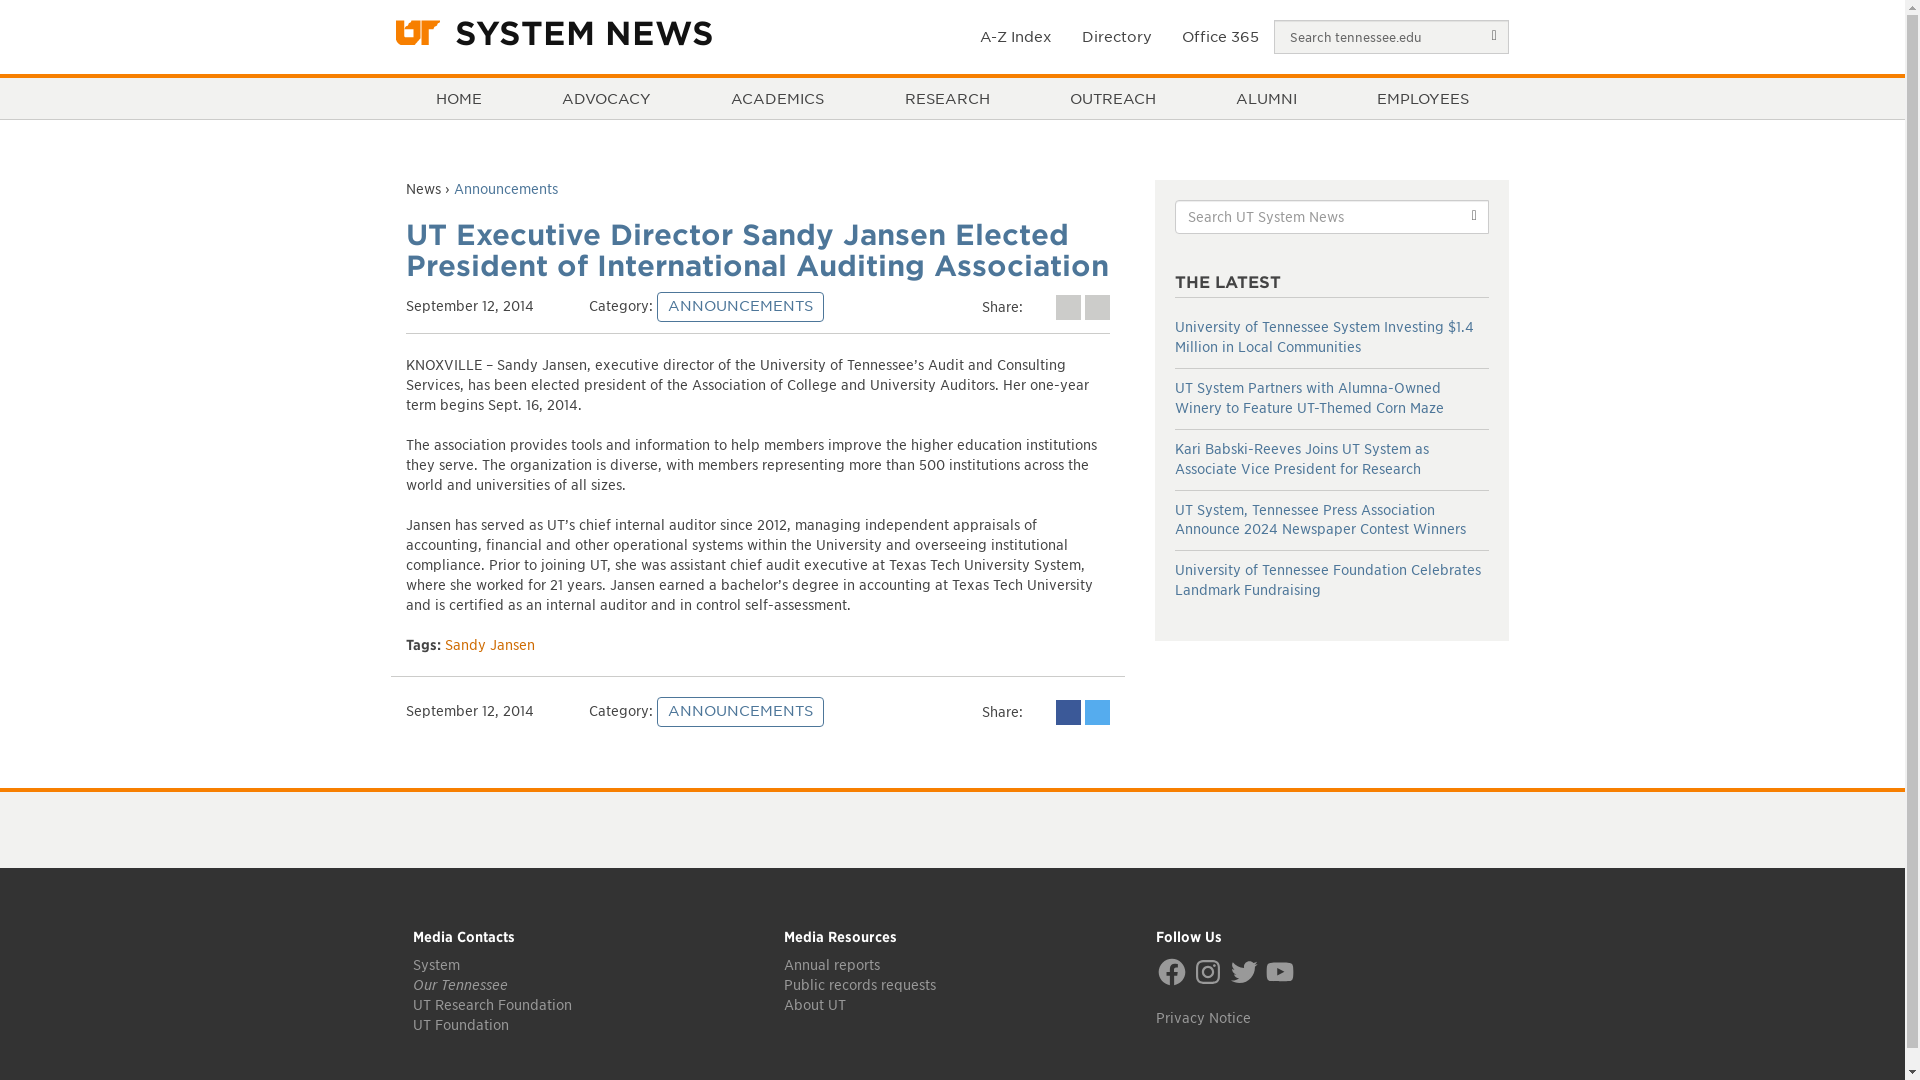 This screenshot has height=1080, width=1920. I want to click on EMPLOYEES, so click(1422, 98).